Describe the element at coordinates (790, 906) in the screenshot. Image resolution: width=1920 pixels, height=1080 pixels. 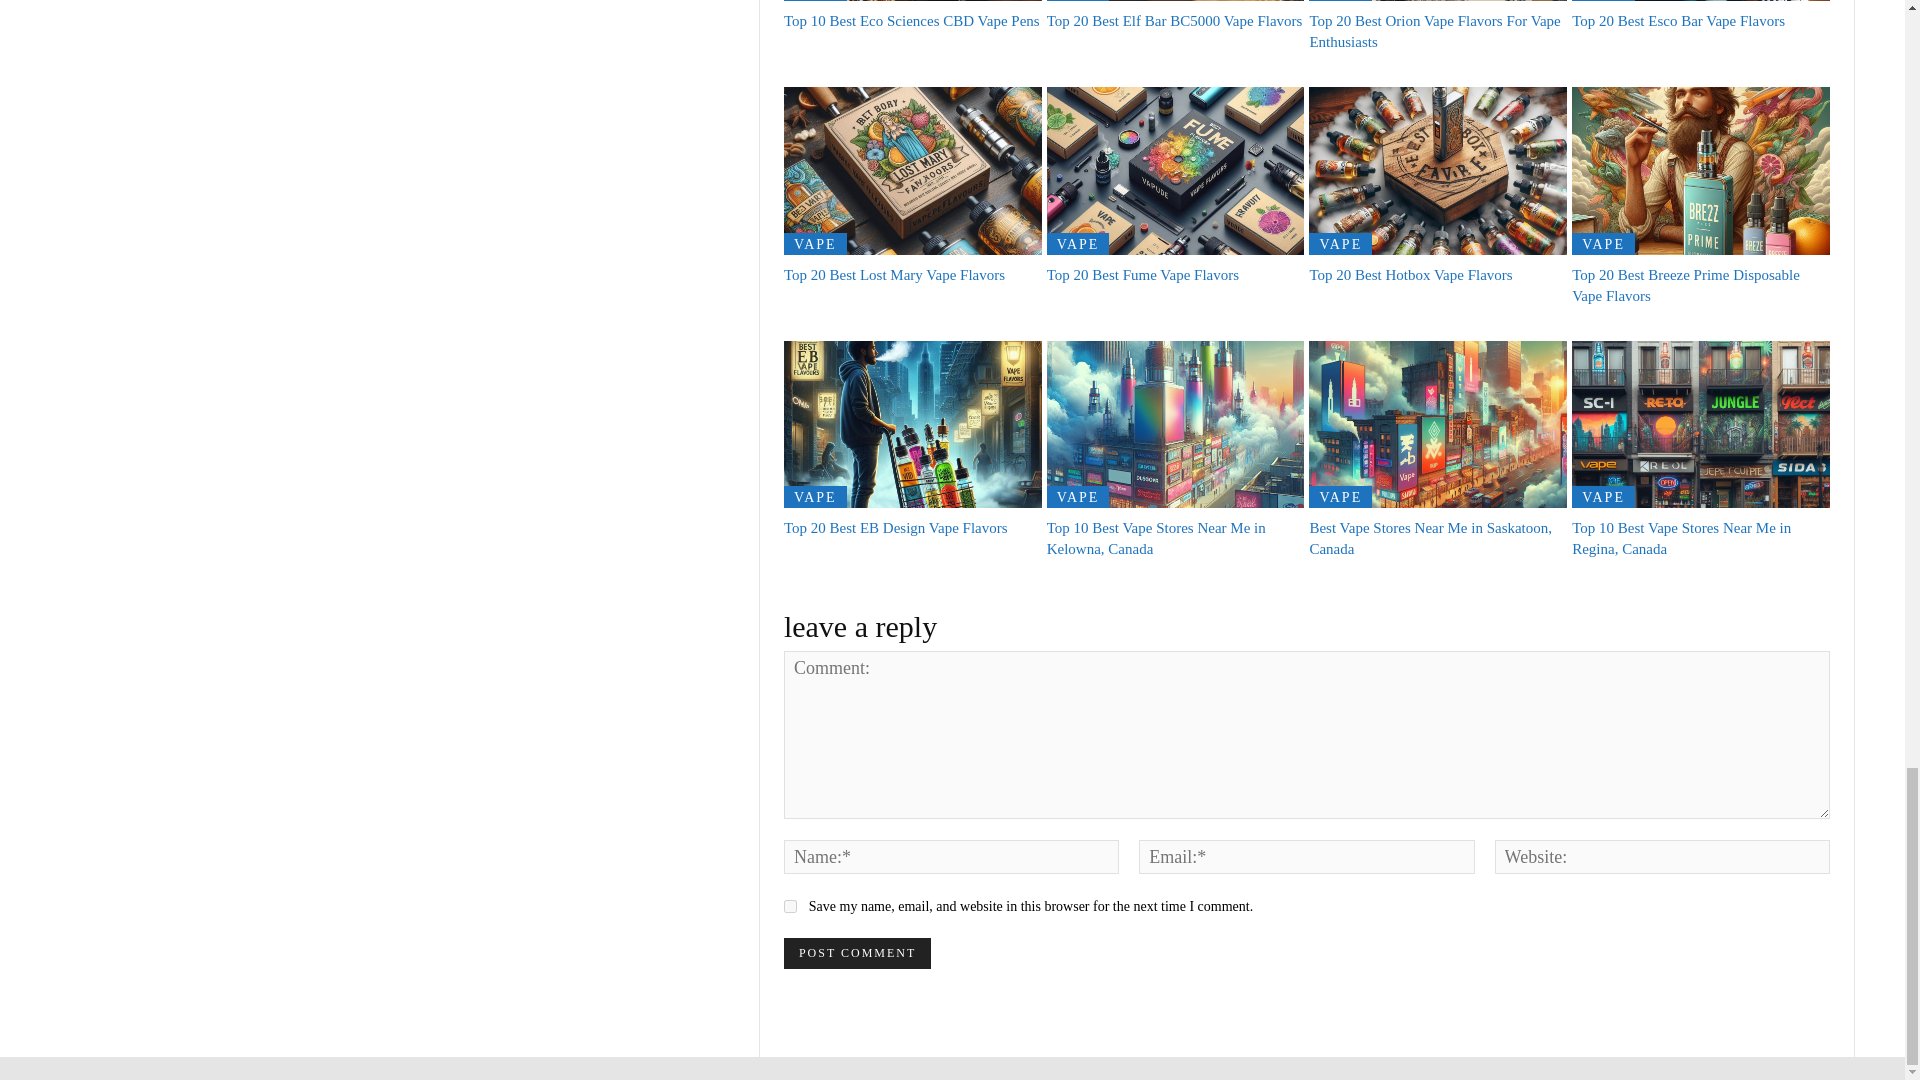
I see `yes` at that location.